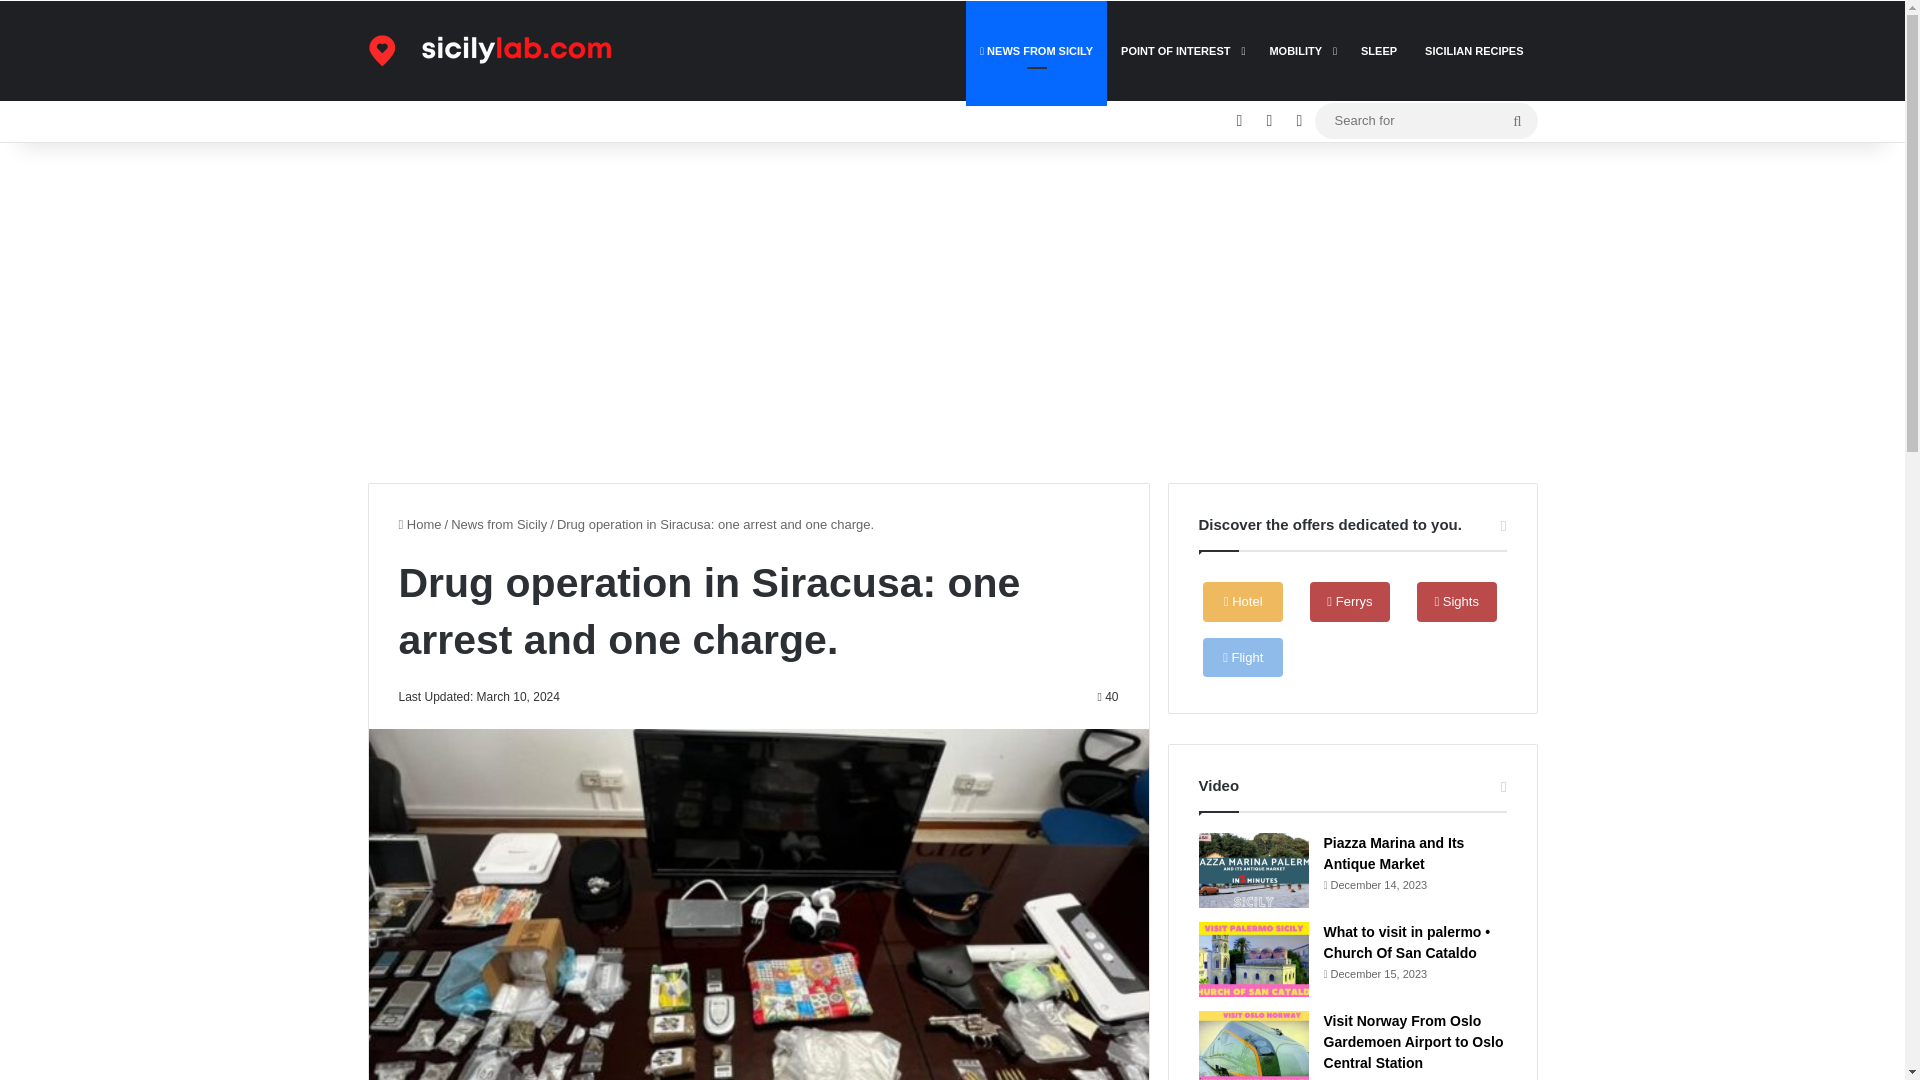  Describe the element at coordinates (1517, 120) in the screenshot. I see `Search for` at that location.